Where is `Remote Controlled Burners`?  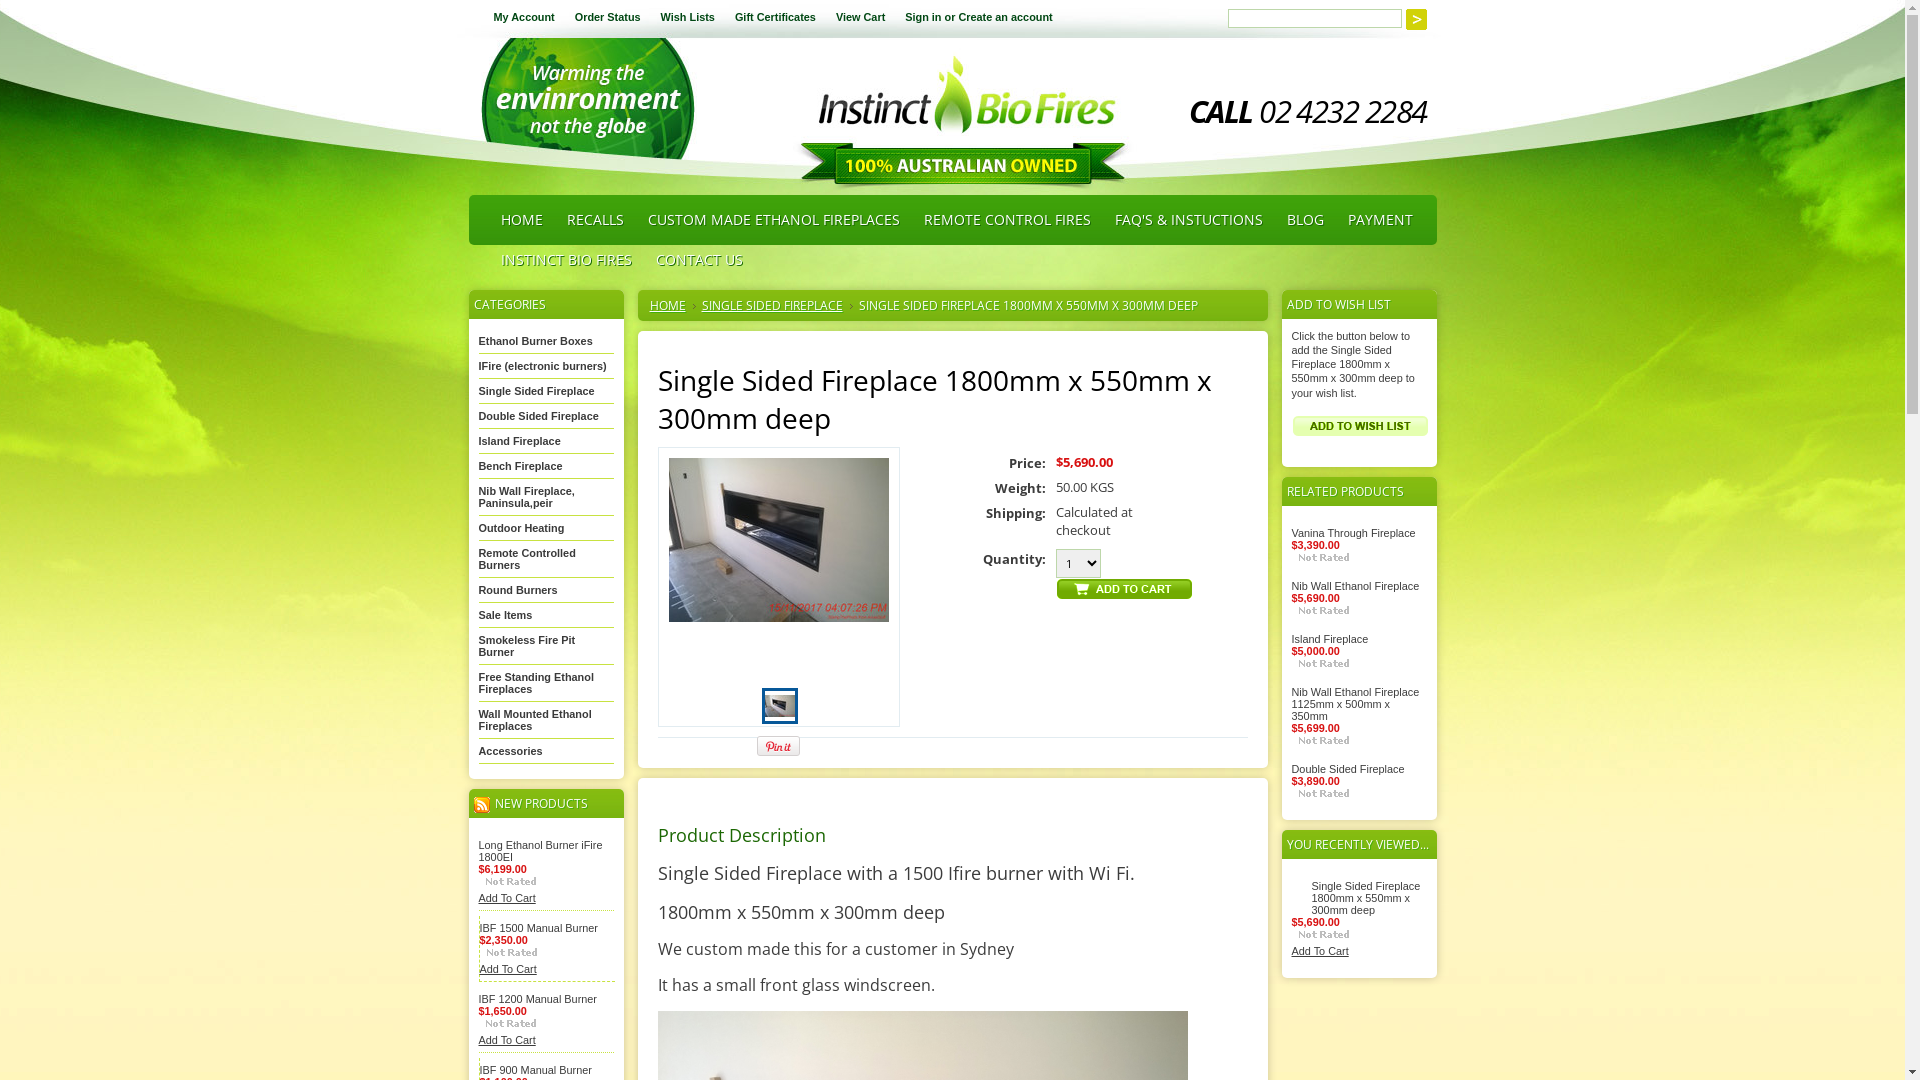 Remote Controlled Burners is located at coordinates (526, 559).